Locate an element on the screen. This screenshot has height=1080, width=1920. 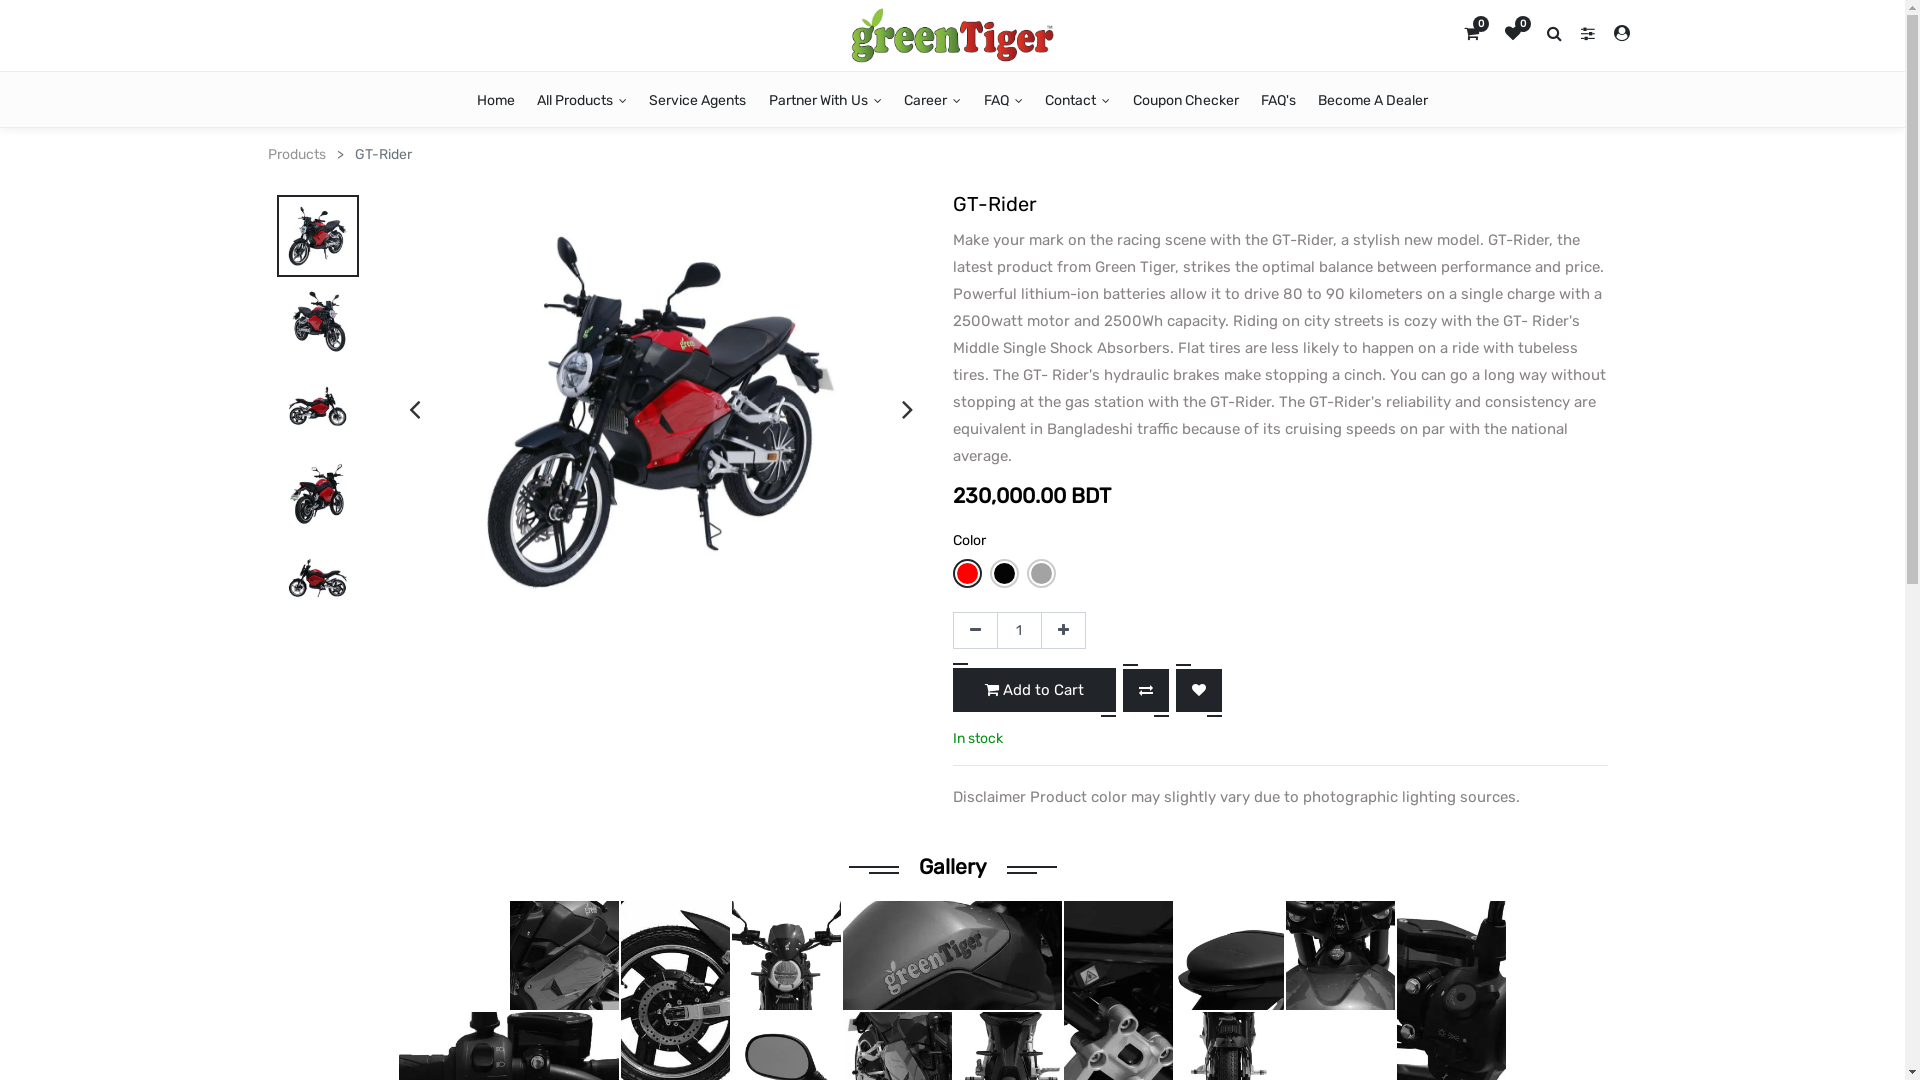
Service Agents is located at coordinates (698, 100).